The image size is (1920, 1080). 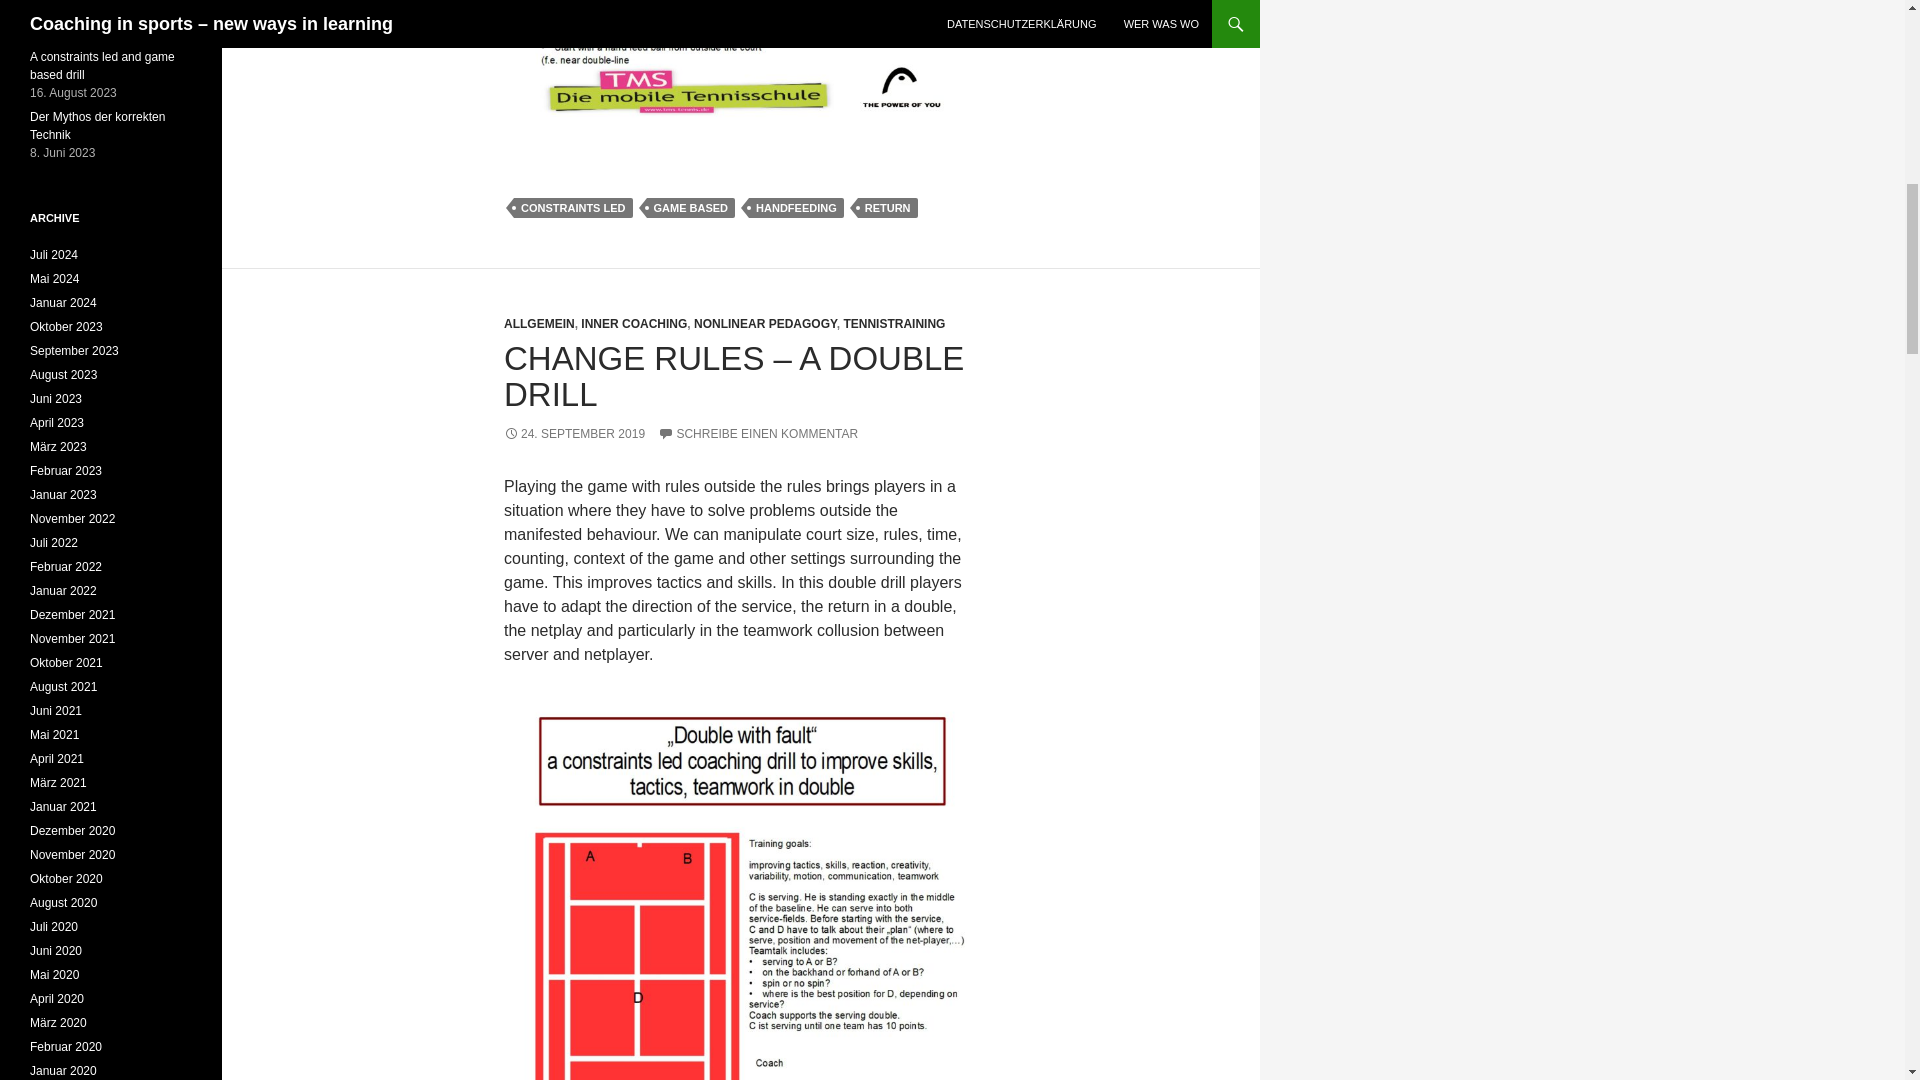 I want to click on NONLINEAR PEDAGOGY, so click(x=765, y=324).